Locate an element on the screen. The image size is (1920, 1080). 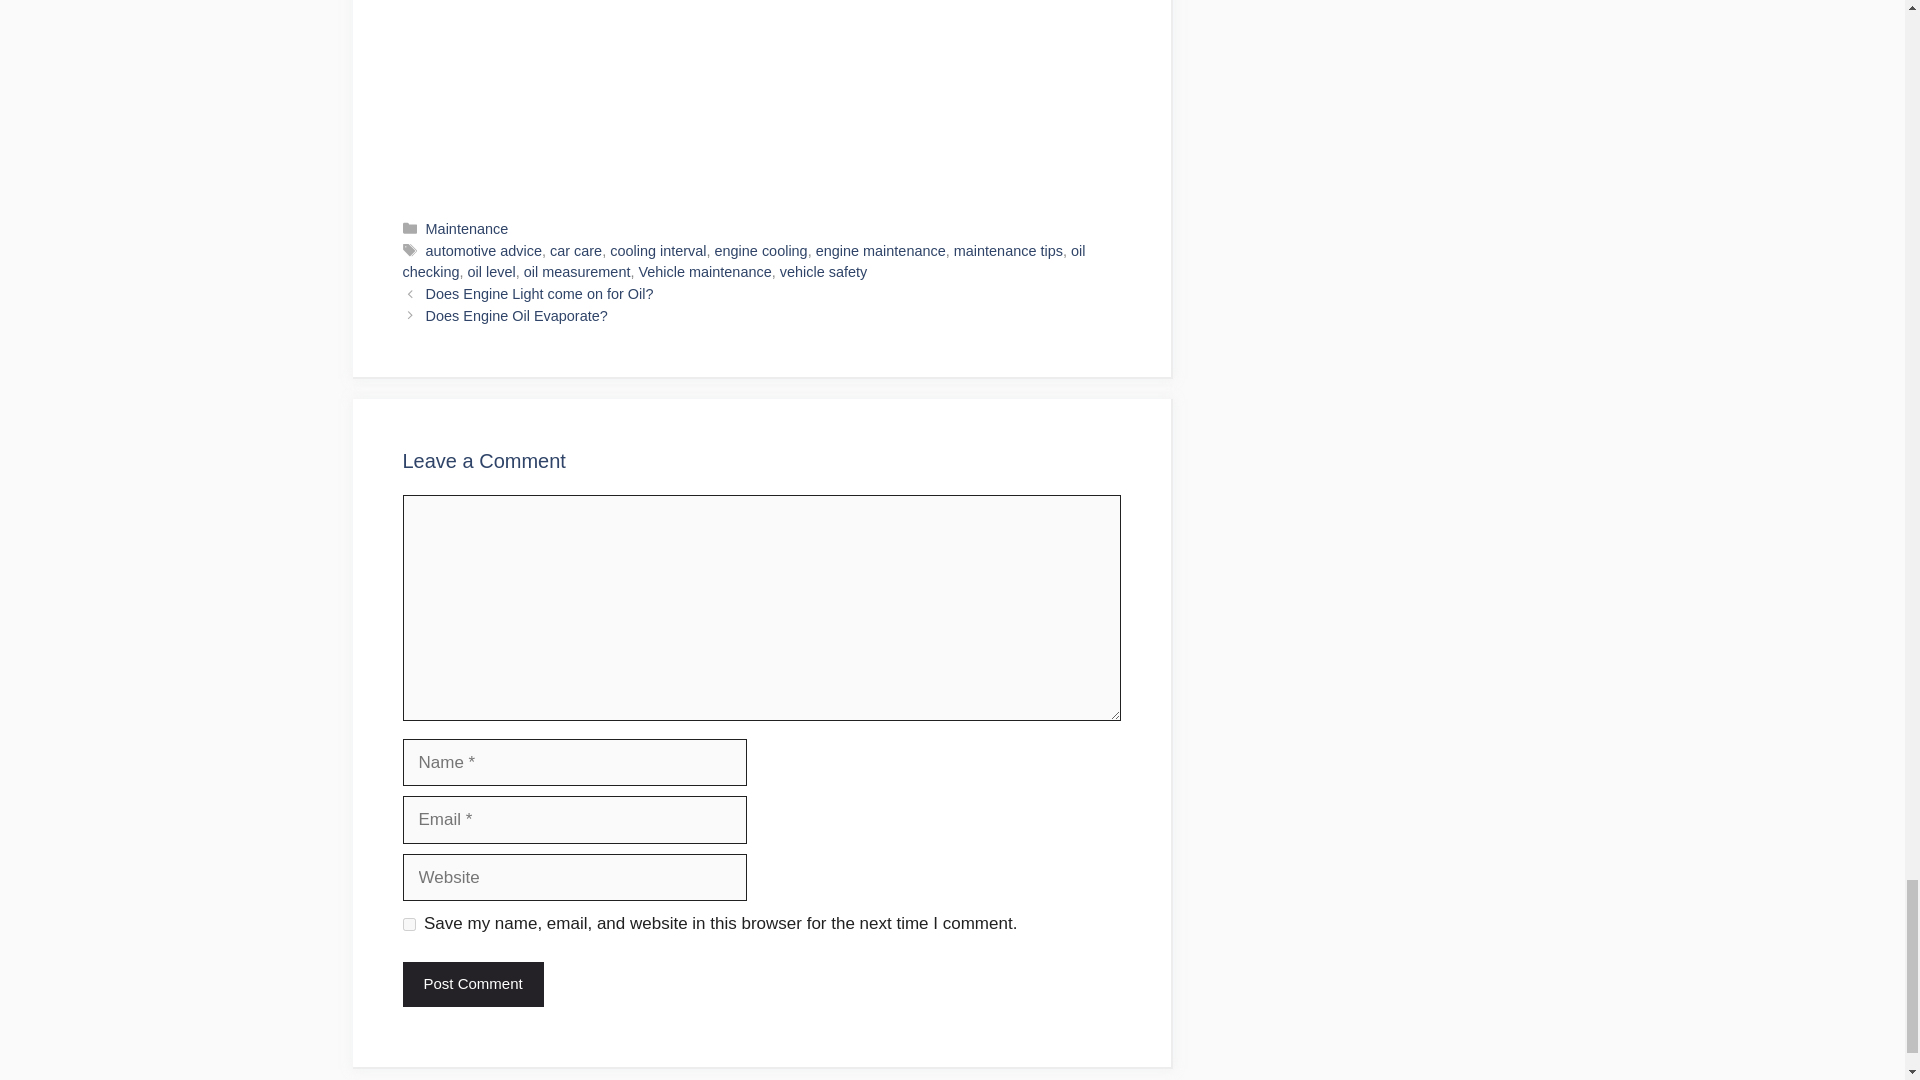
vehicle safety is located at coordinates (823, 271).